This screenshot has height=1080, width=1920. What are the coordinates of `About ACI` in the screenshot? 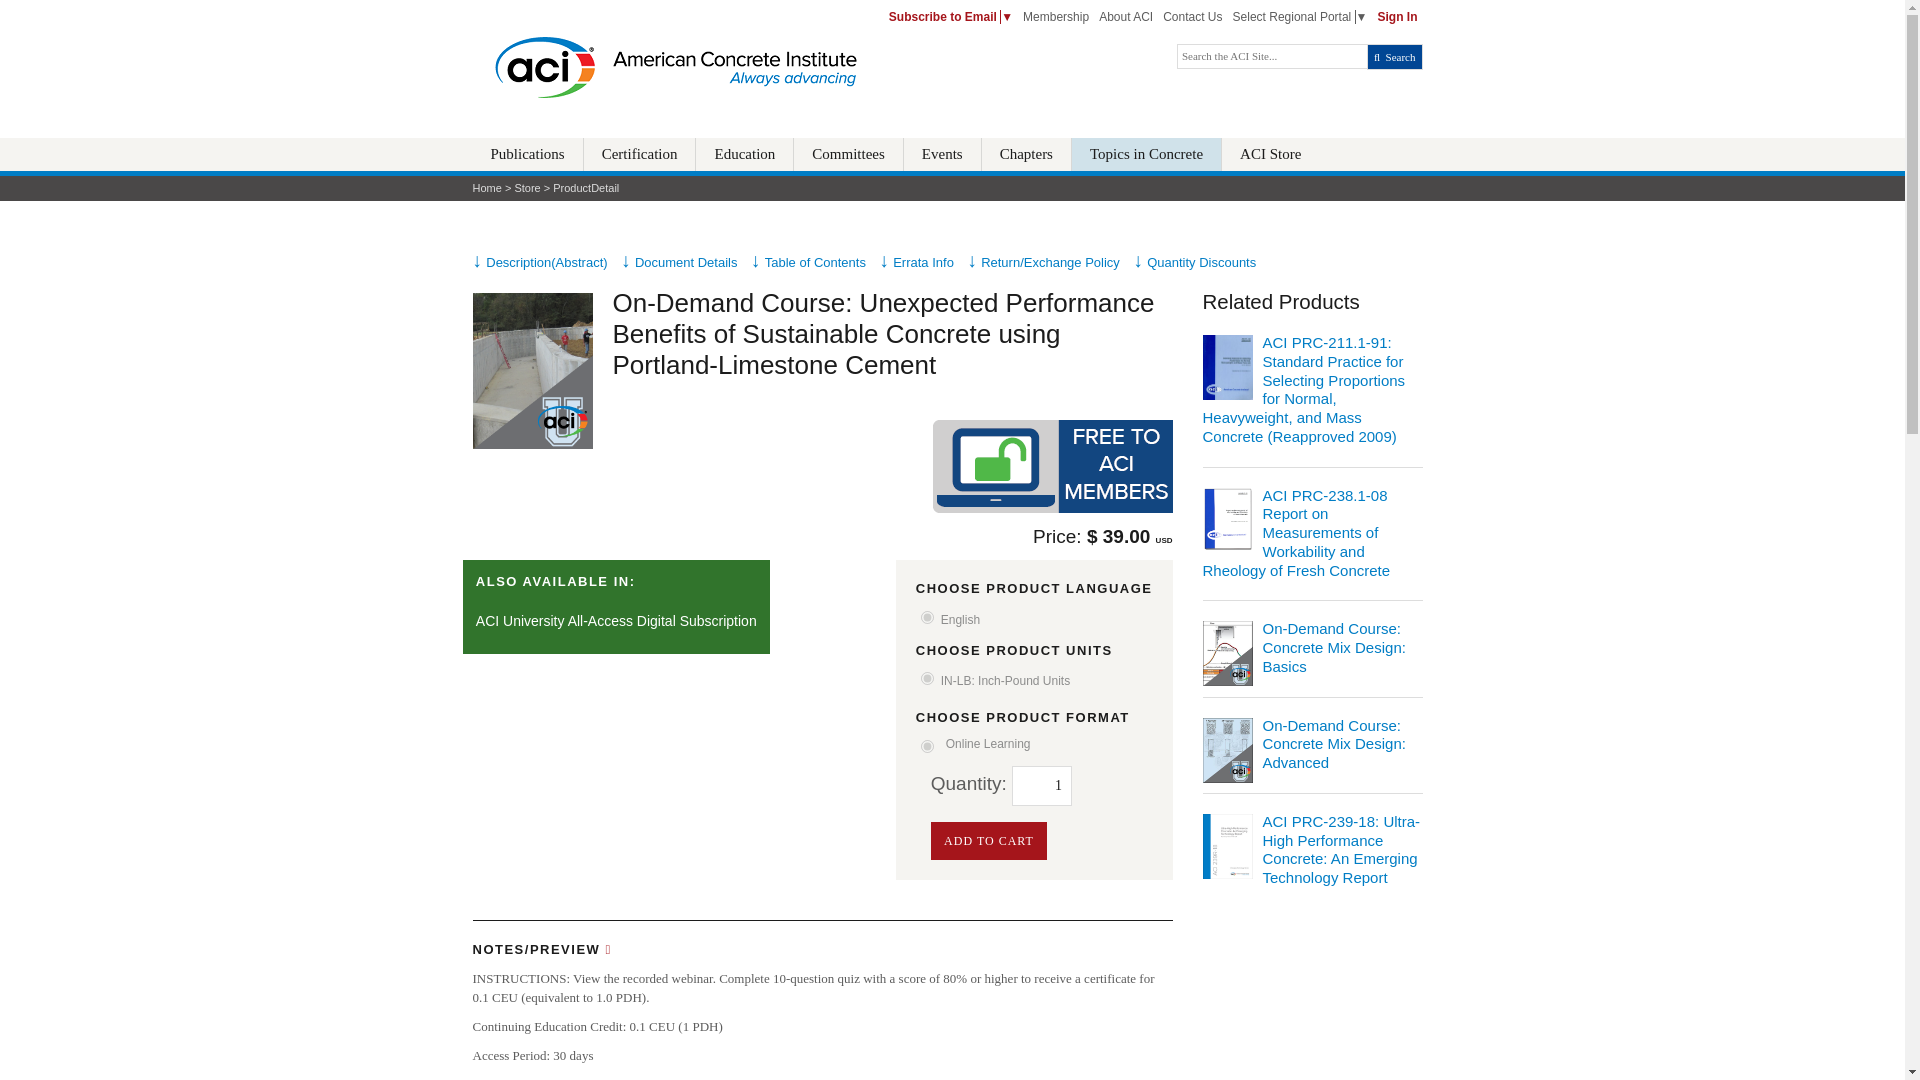 It's located at (1126, 16).